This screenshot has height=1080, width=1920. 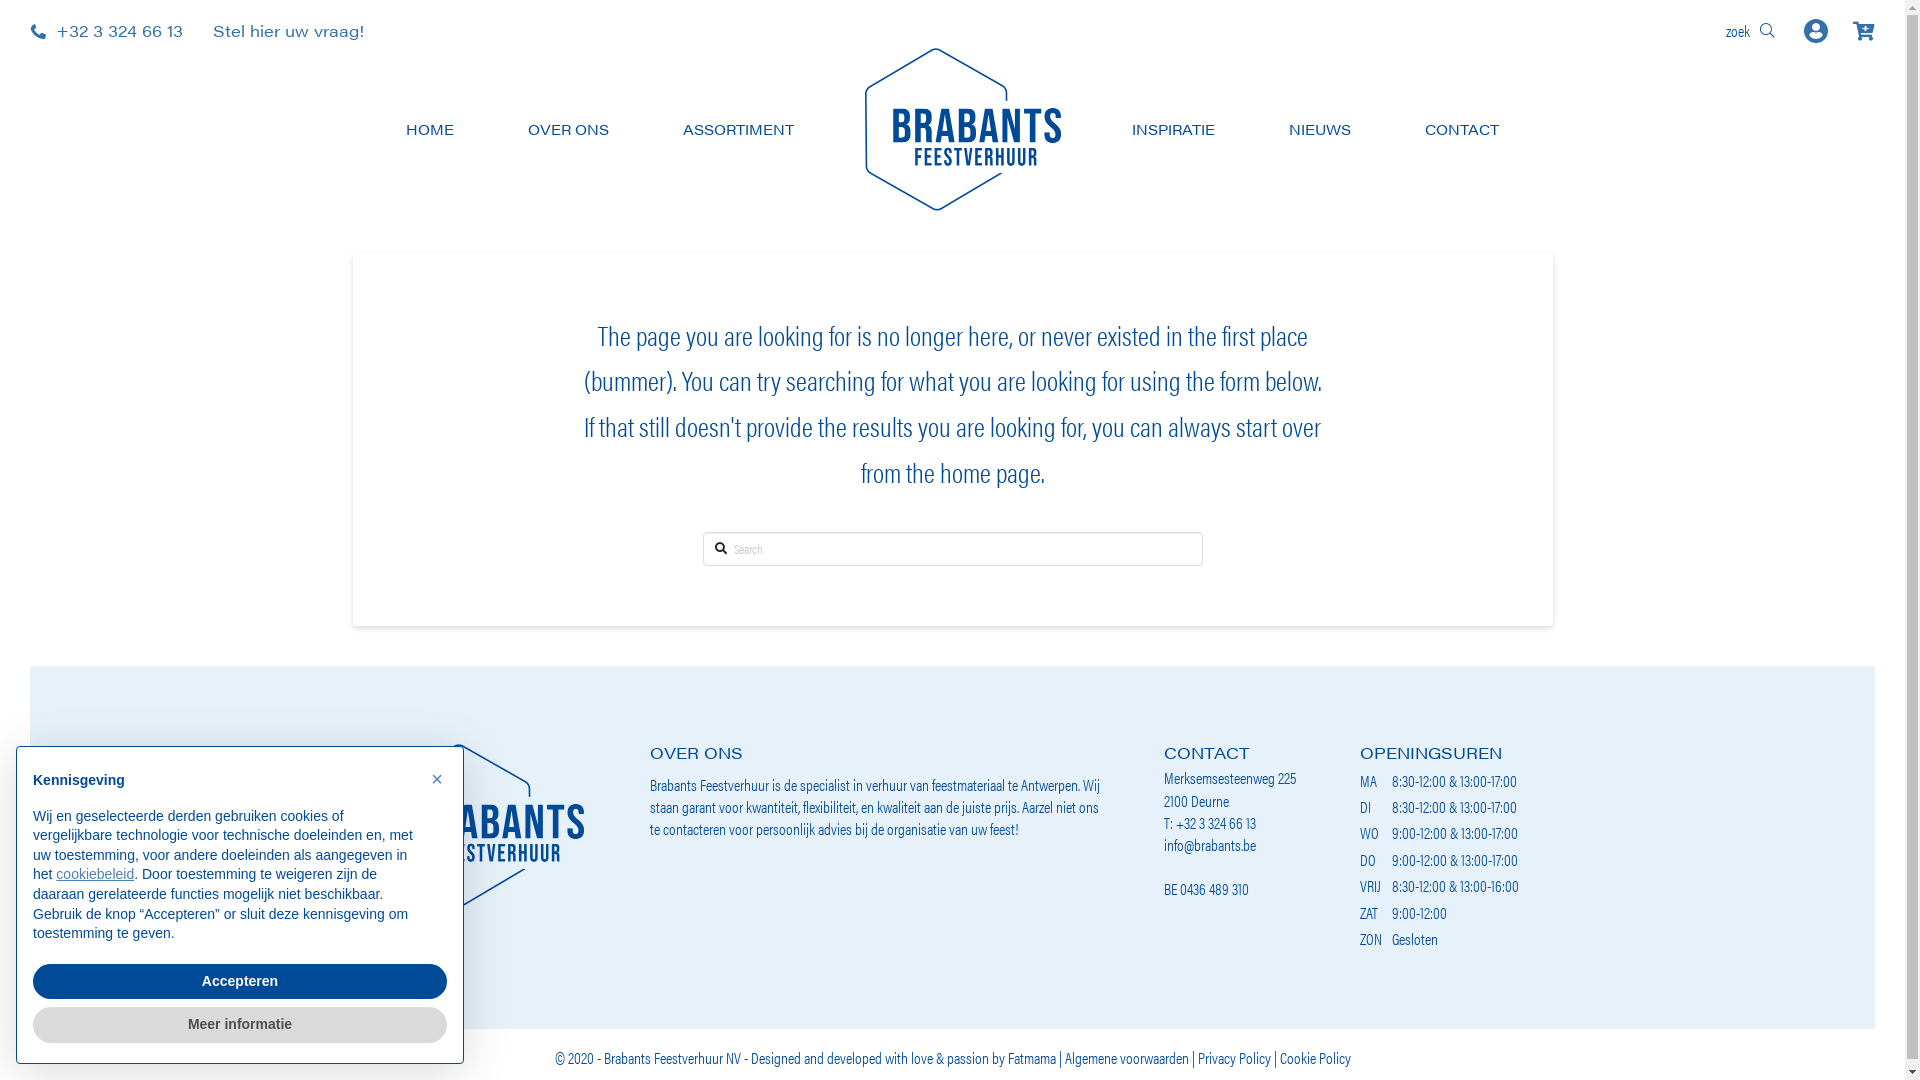 What do you see at coordinates (1316, 1058) in the screenshot?
I see `Cookie Policy` at bounding box center [1316, 1058].